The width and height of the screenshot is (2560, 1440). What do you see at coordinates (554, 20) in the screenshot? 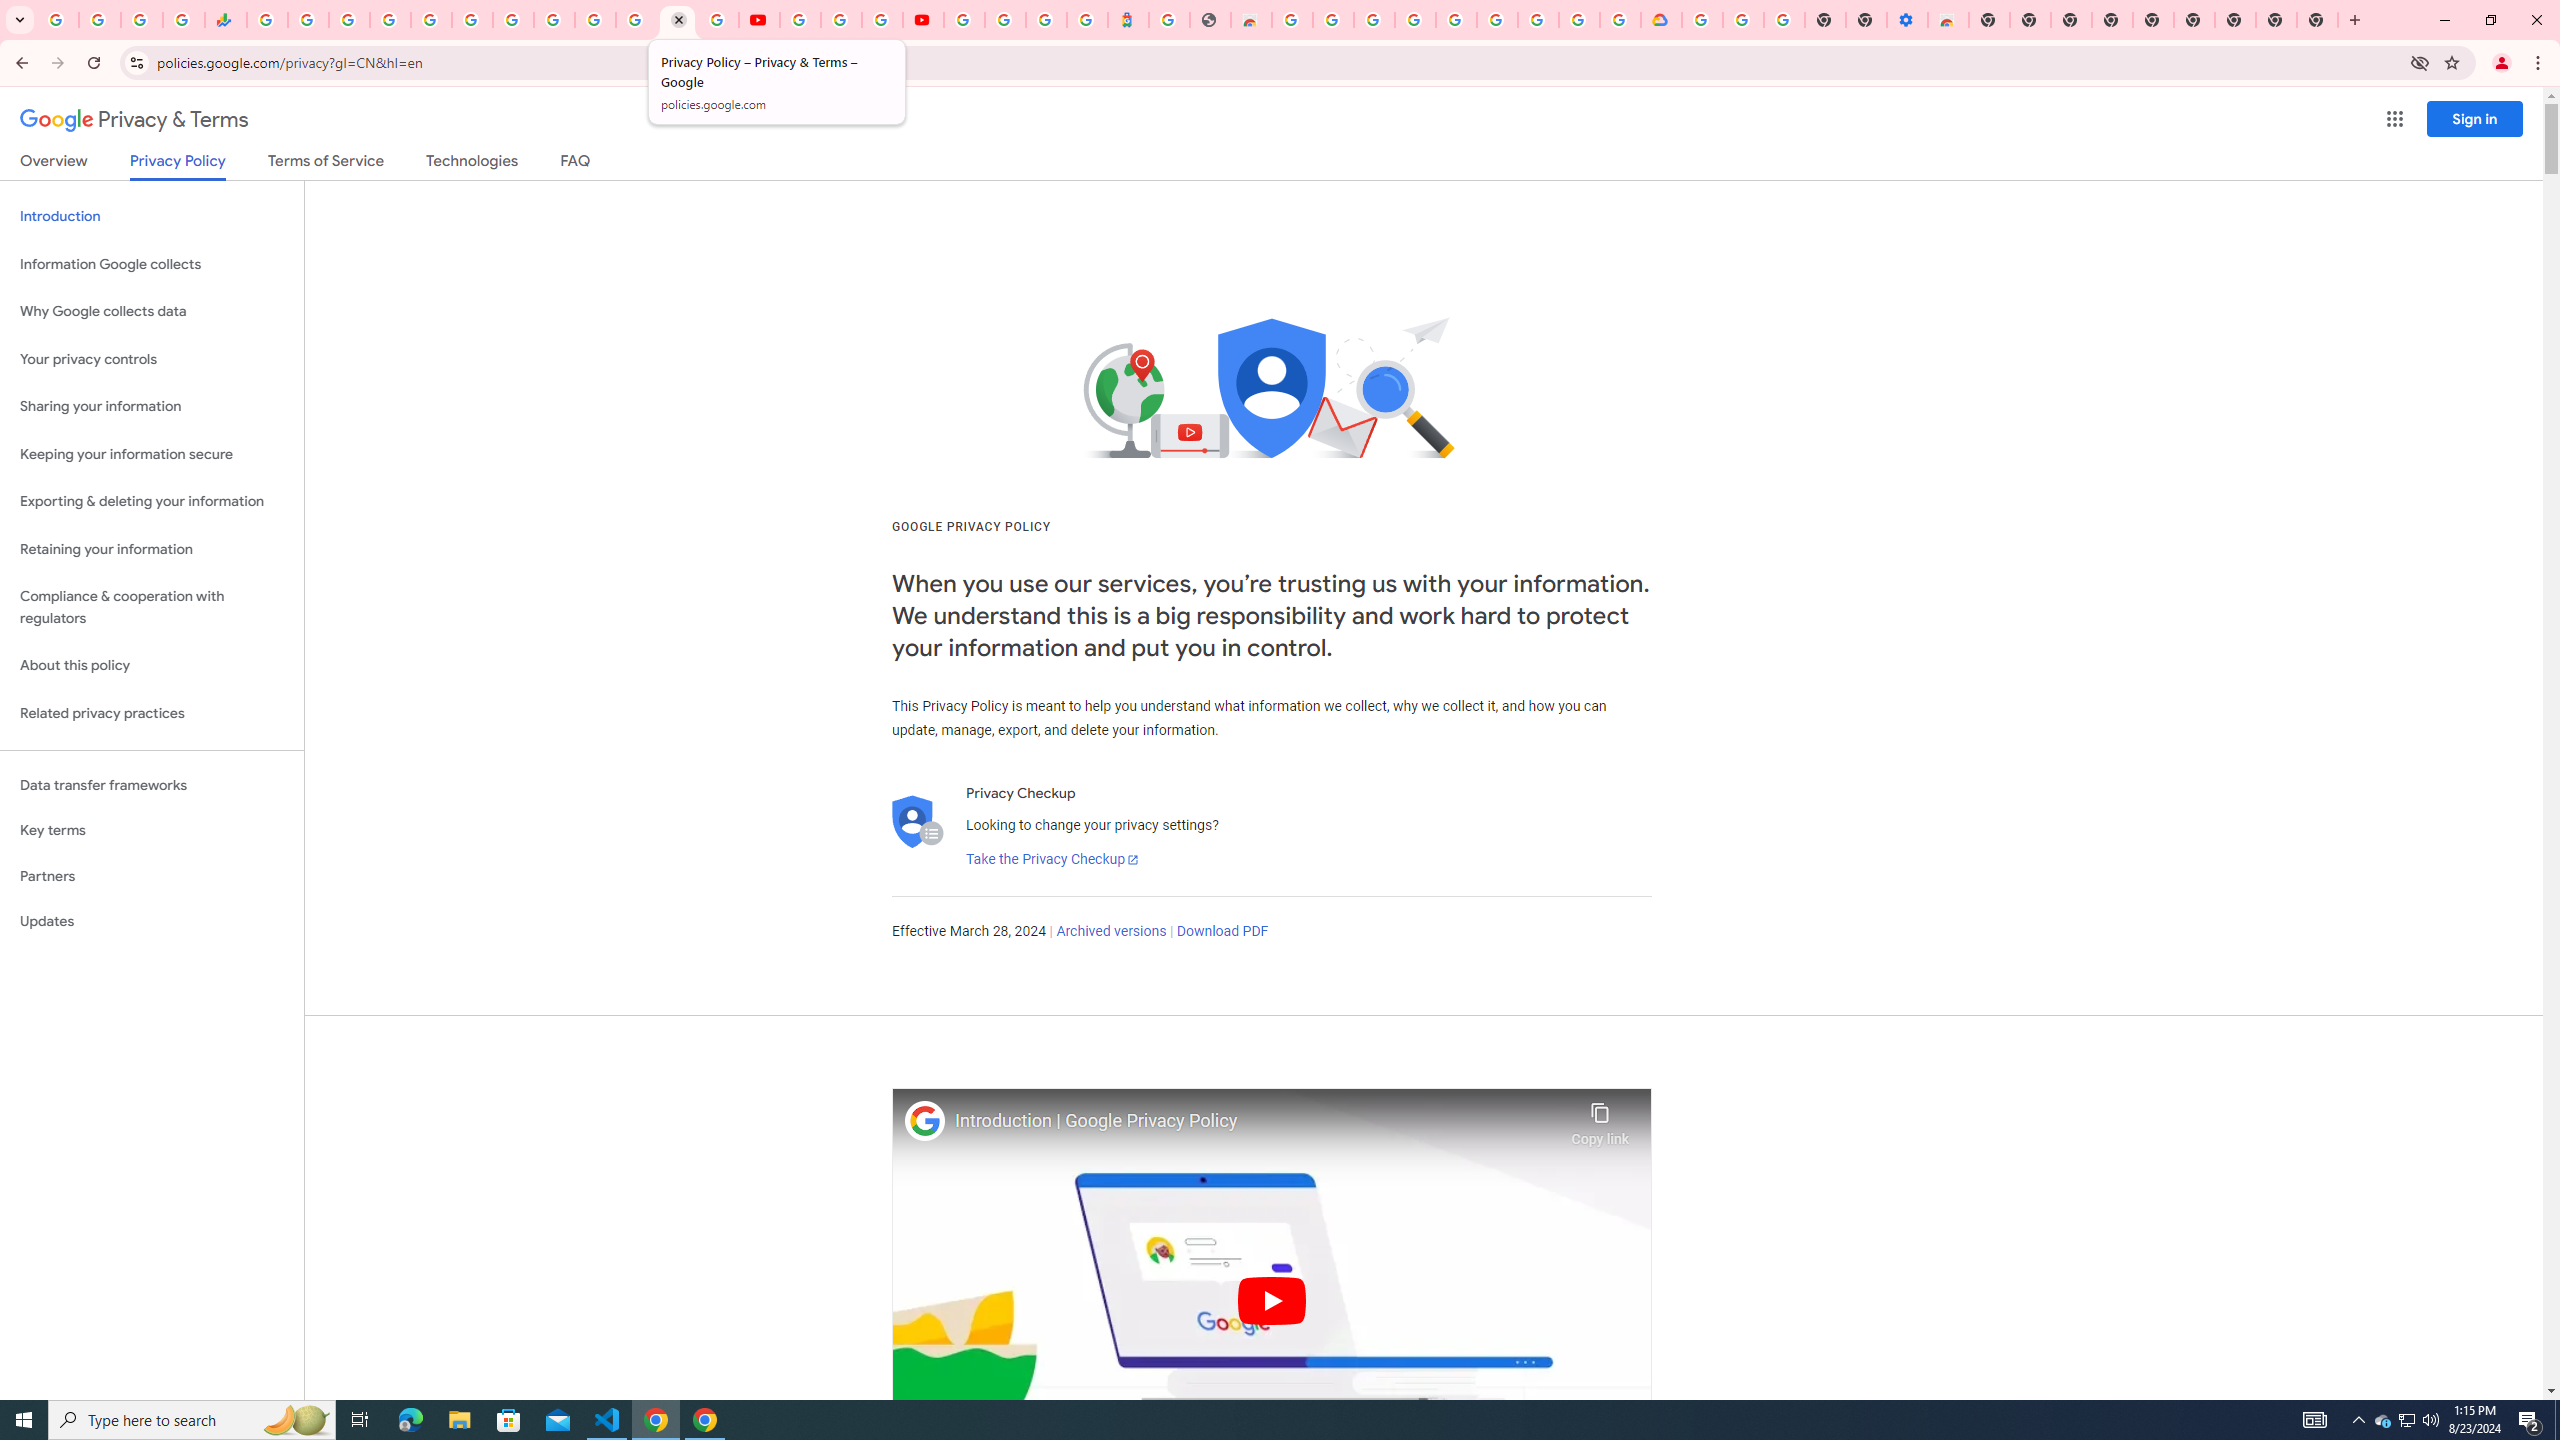
I see `YouTube` at bounding box center [554, 20].